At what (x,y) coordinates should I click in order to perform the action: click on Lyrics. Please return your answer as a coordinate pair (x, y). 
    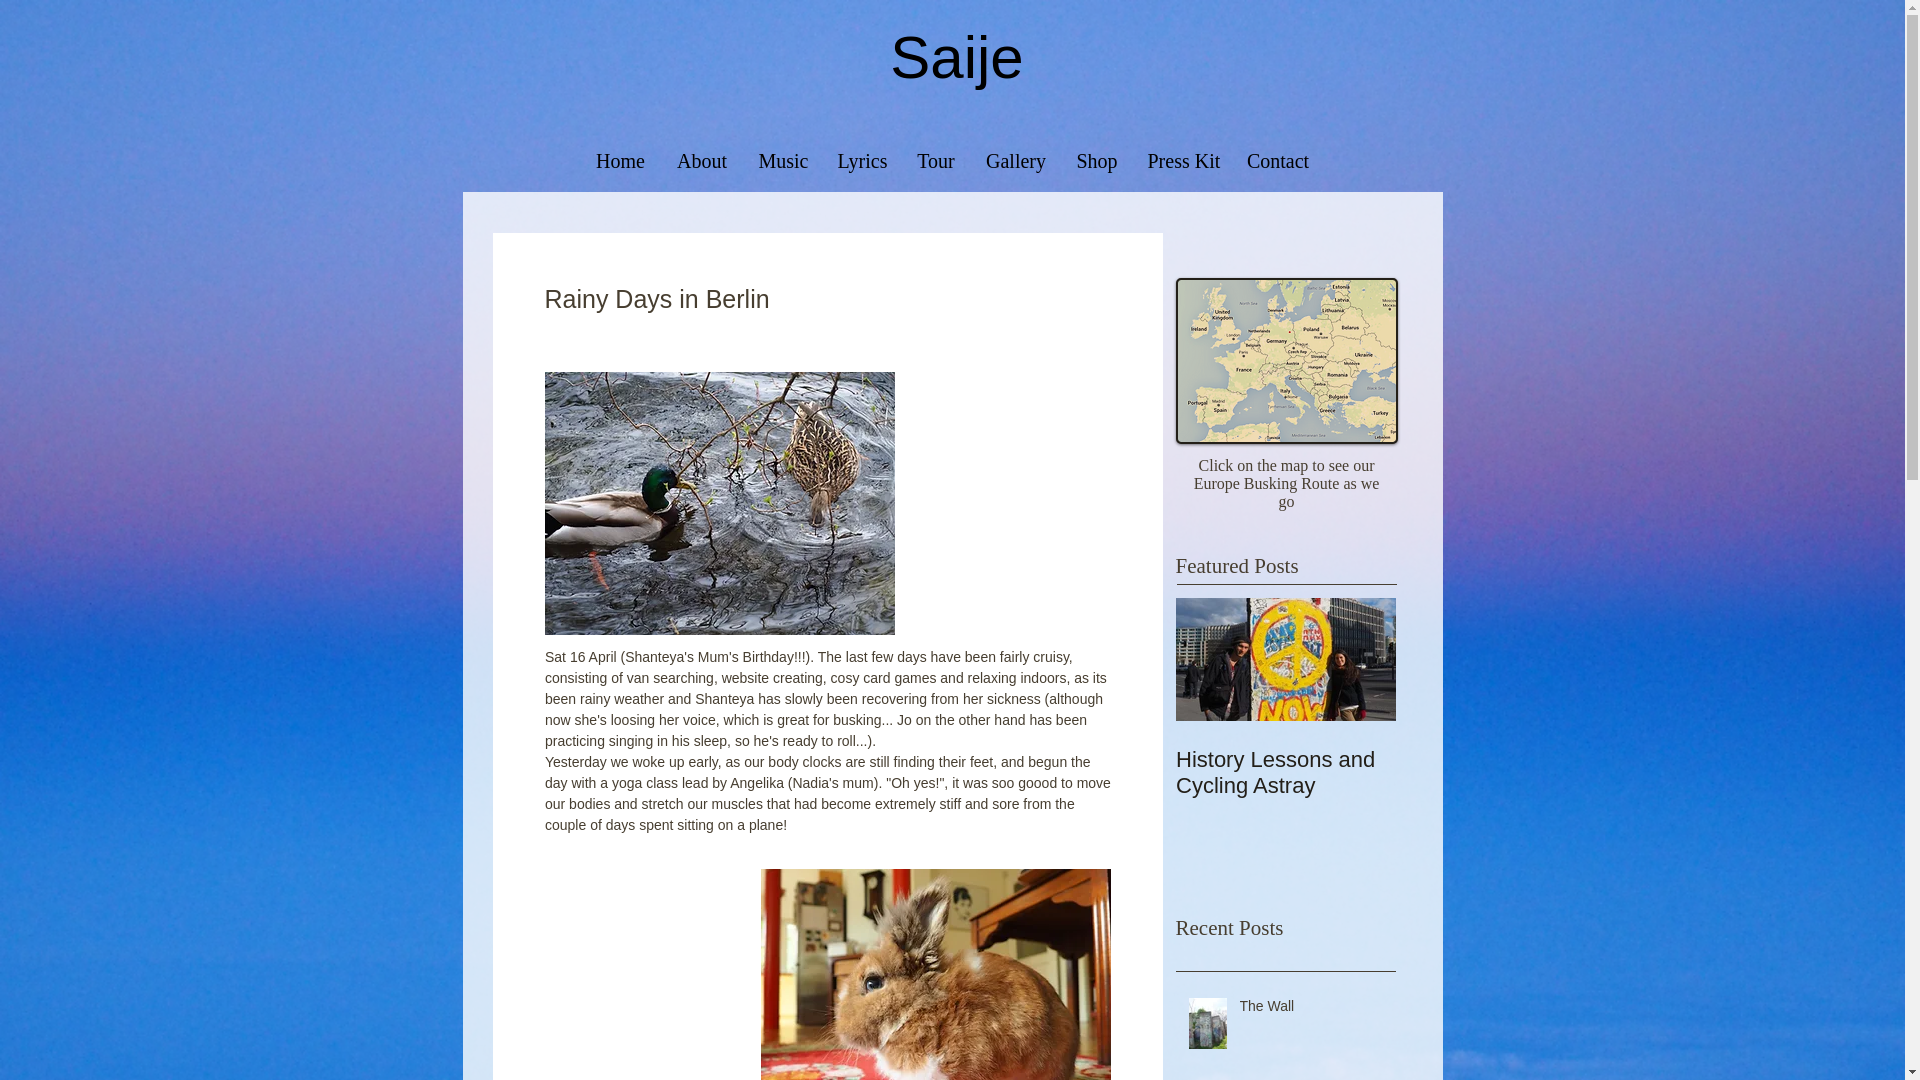
    Looking at the image, I should click on (860, 160).